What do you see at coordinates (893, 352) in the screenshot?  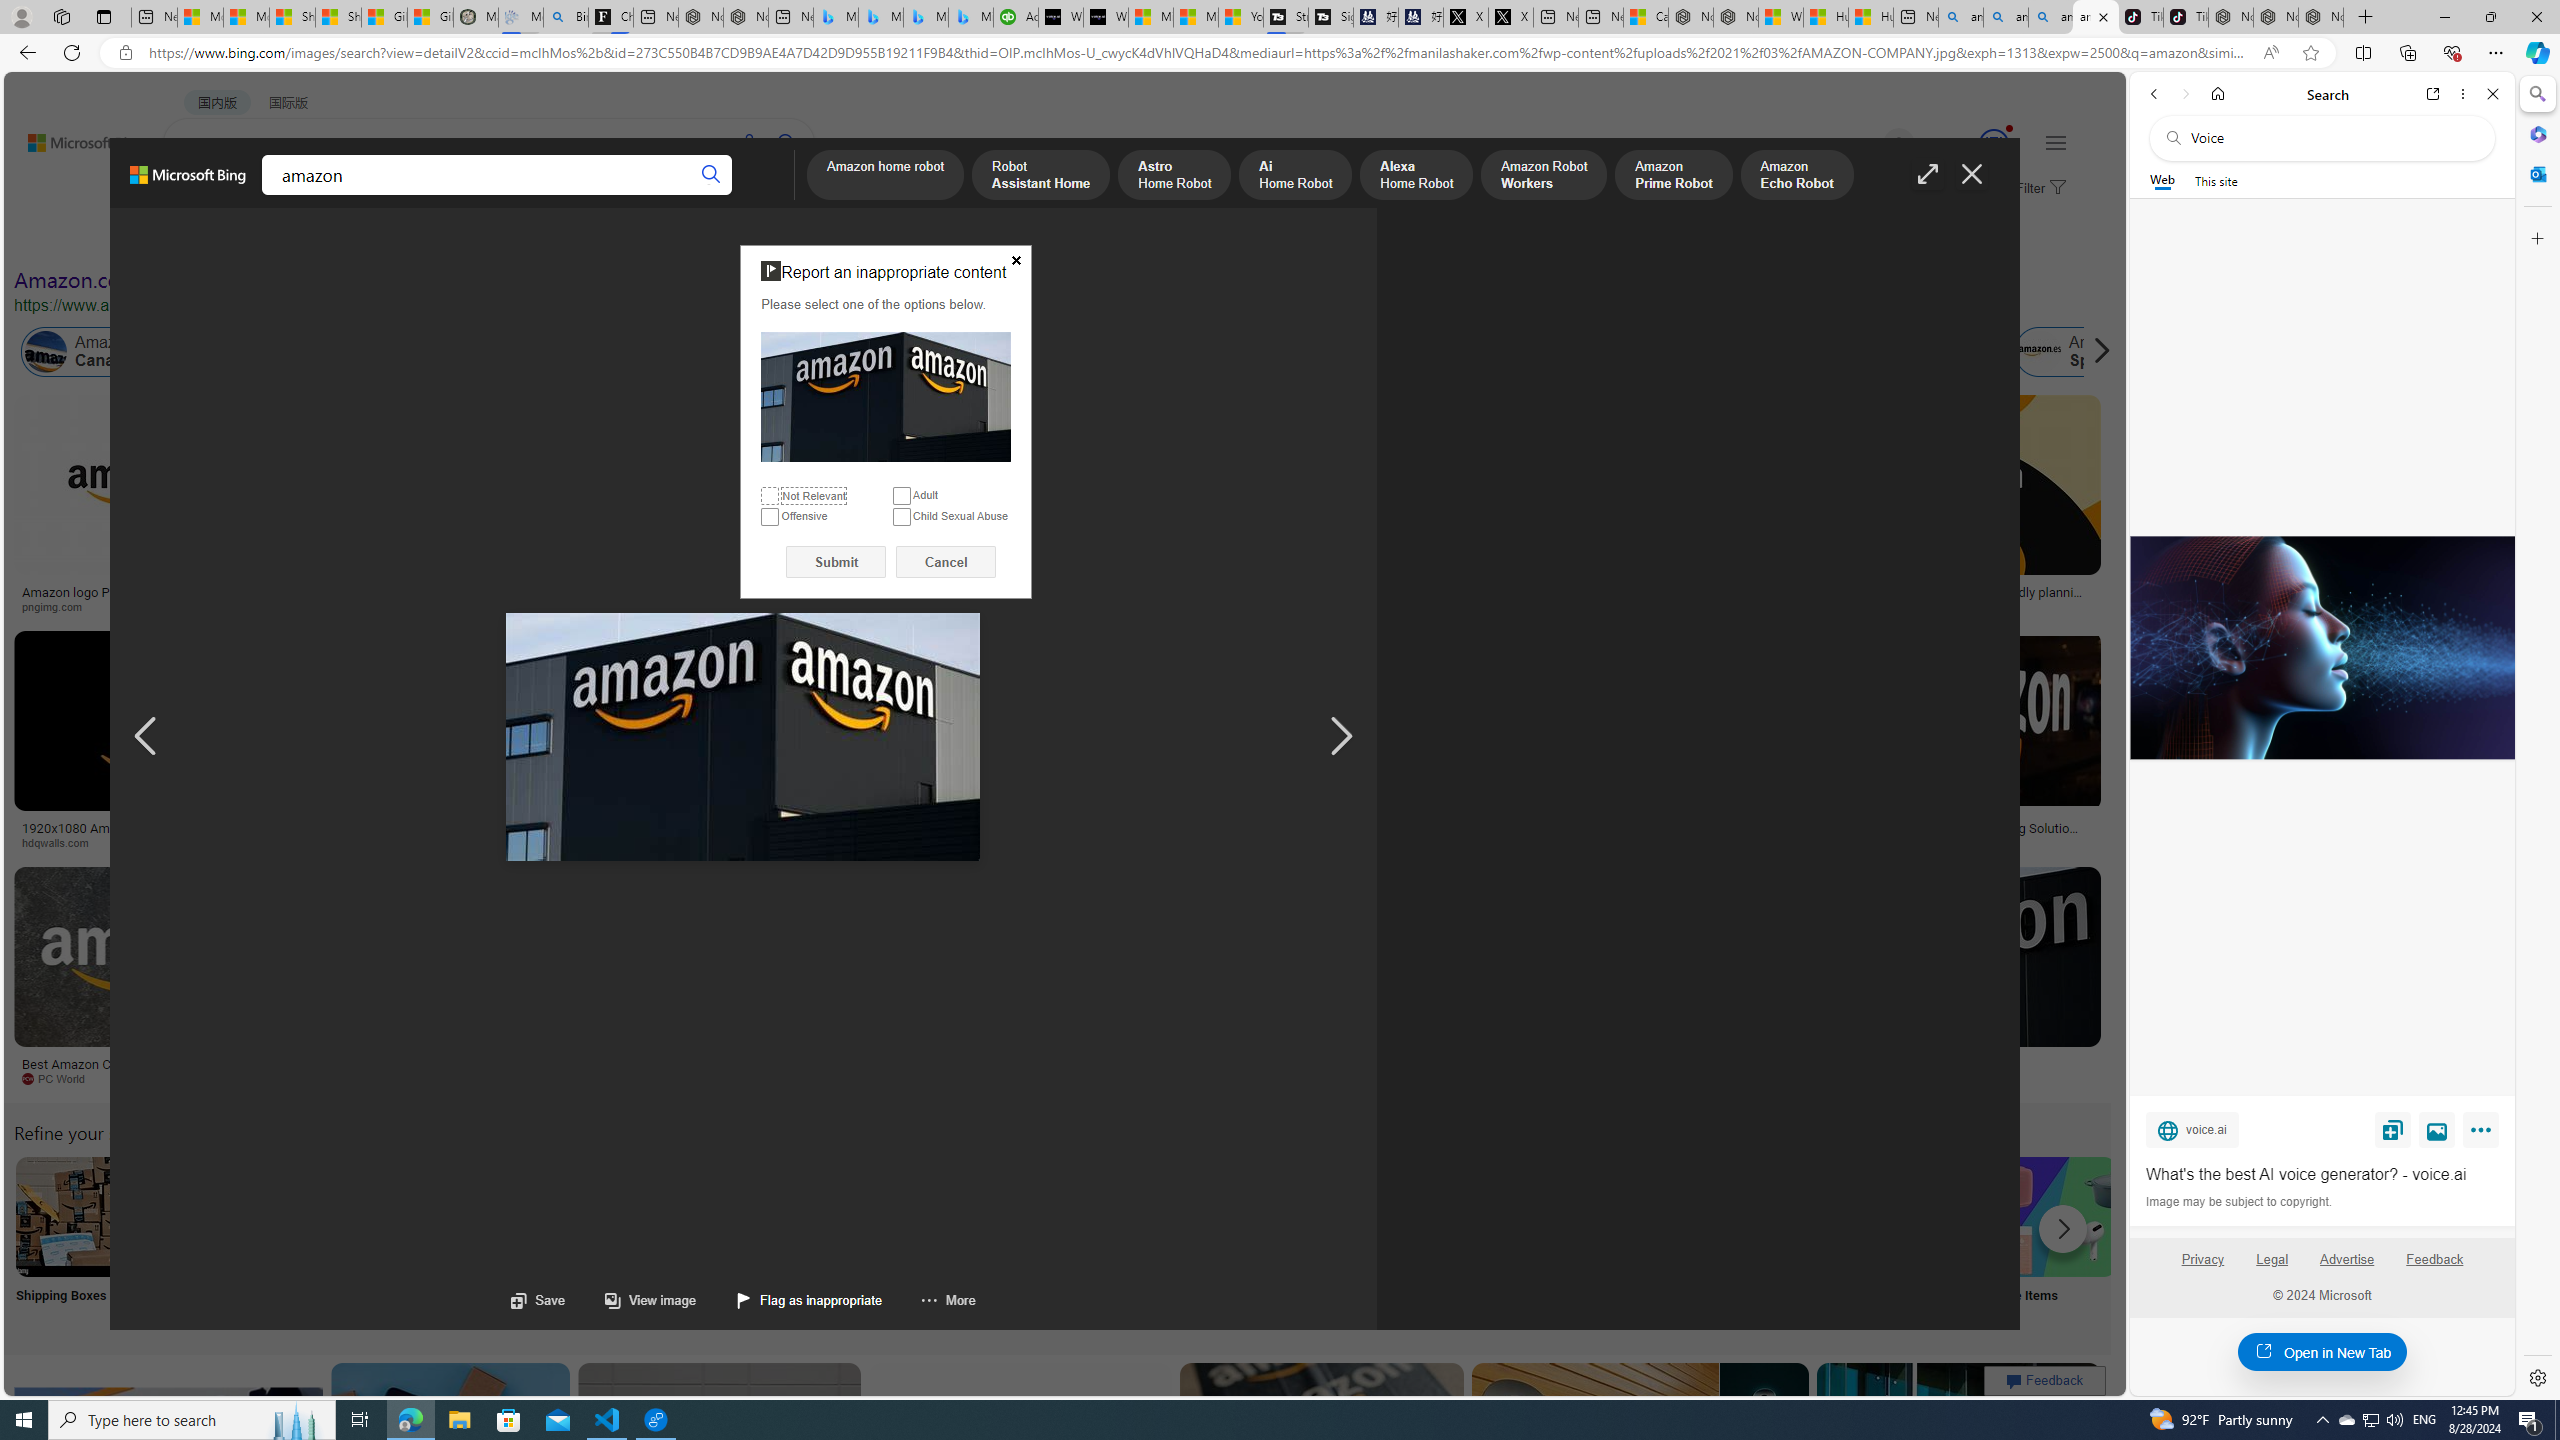 I see `Amazon India` at bounding box center [893, 352].